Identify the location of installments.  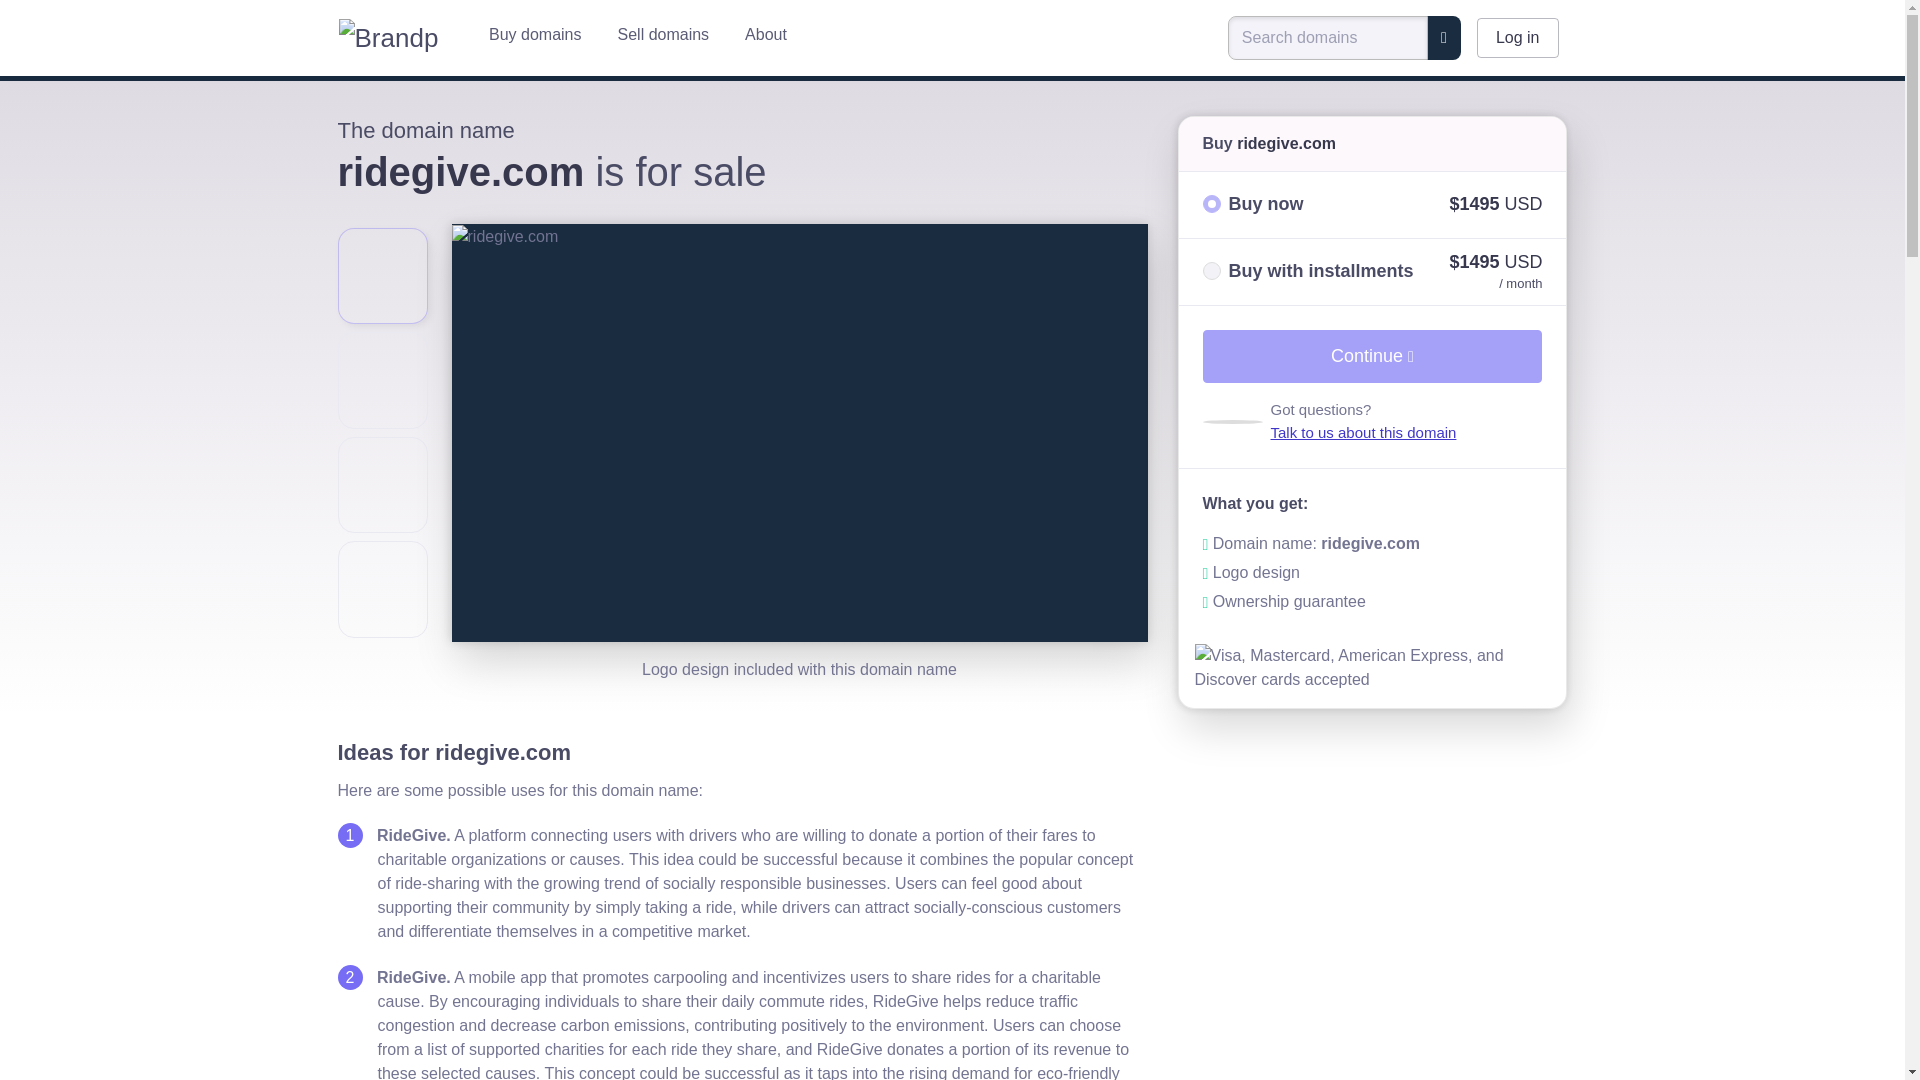
(1210, 270).